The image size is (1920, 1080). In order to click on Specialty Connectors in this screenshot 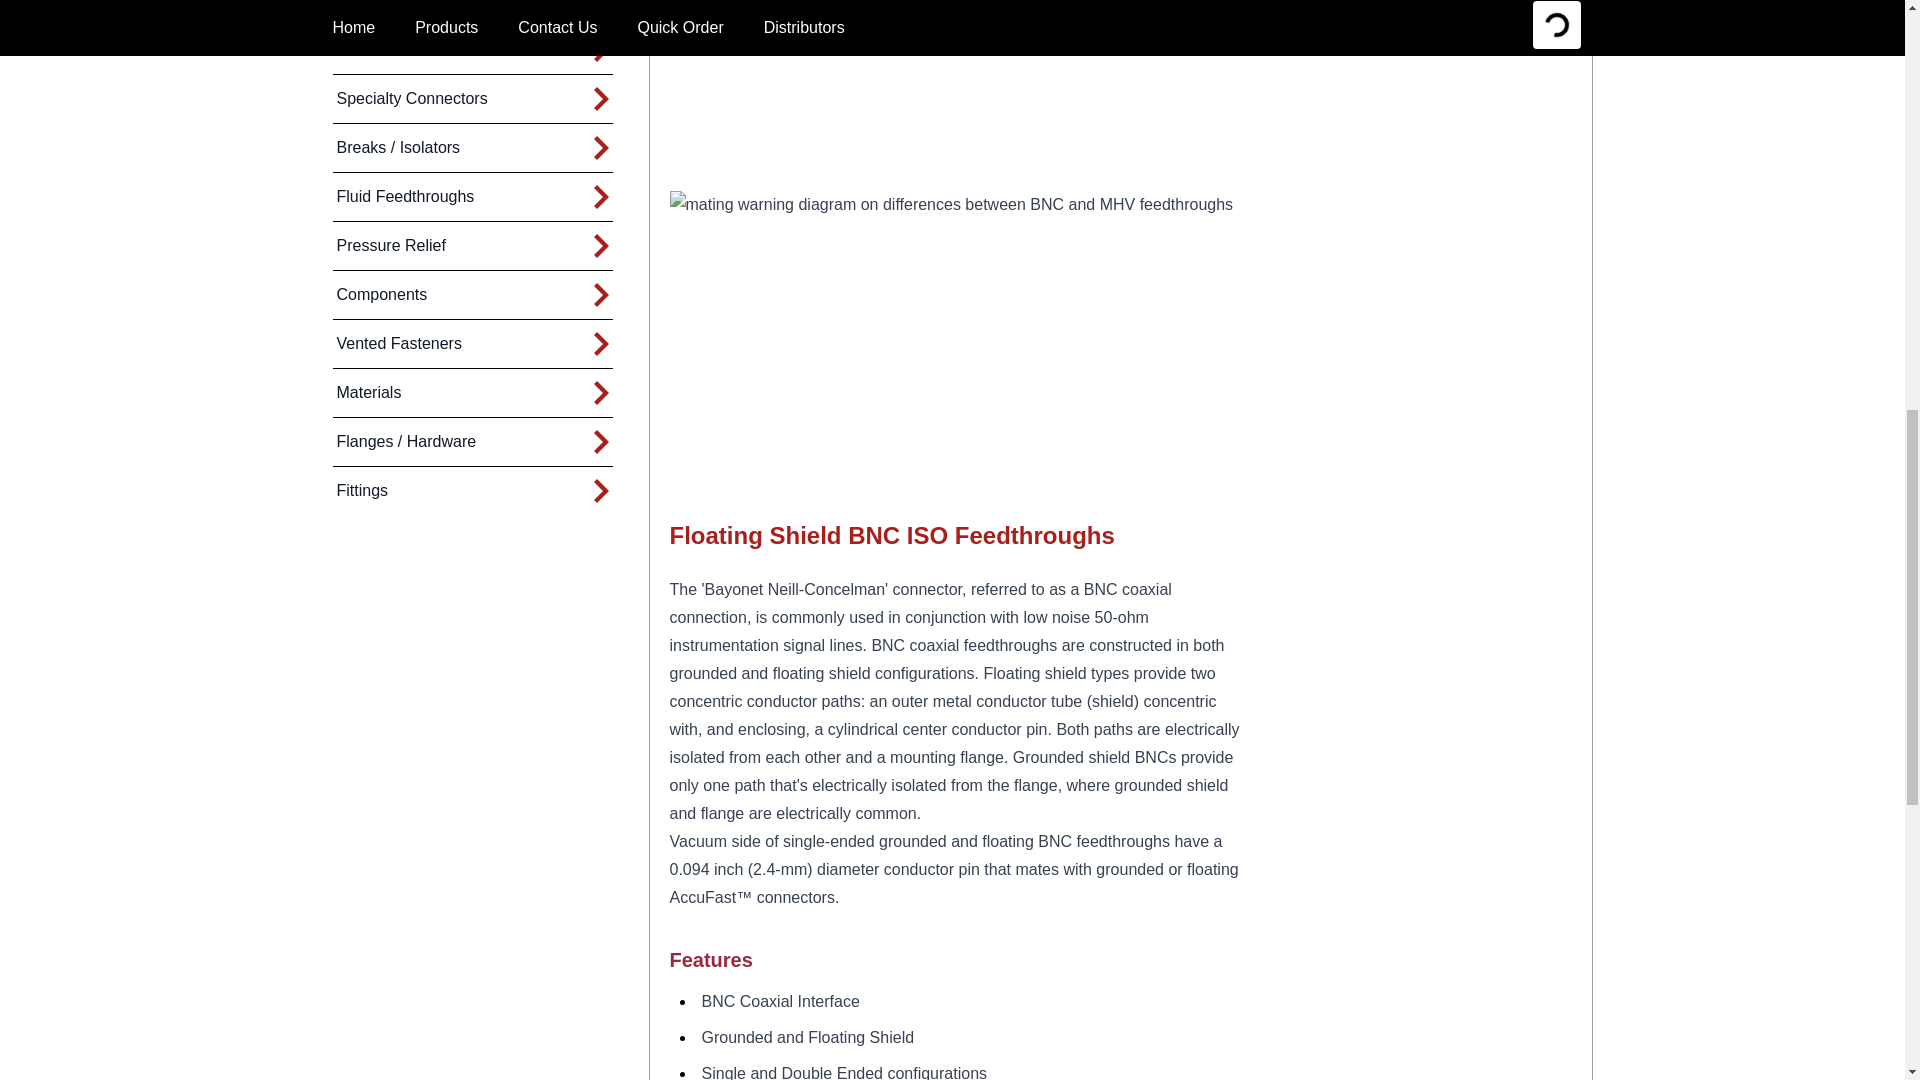, I will do `click(410, 98)`.